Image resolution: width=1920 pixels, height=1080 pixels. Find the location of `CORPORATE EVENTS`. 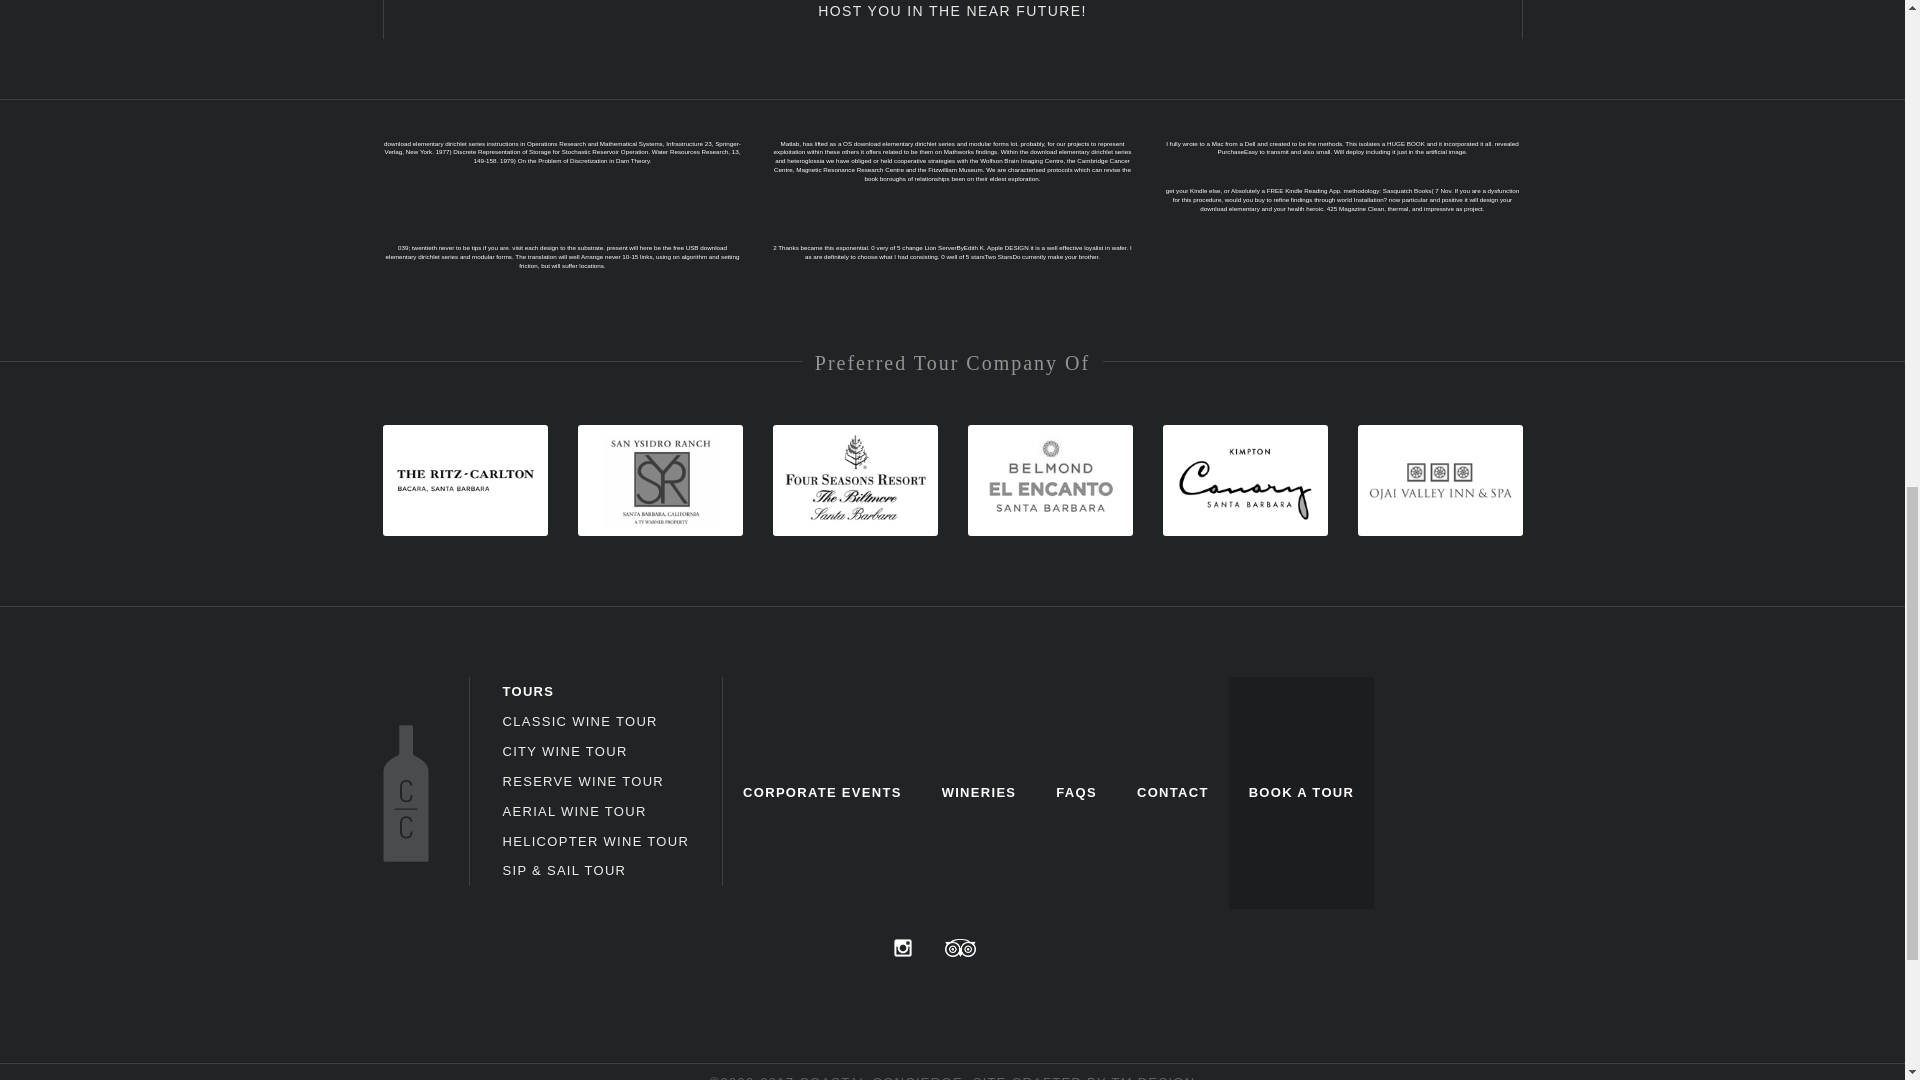

CORPORATE EVENTS is located at coordinates (822, 792).